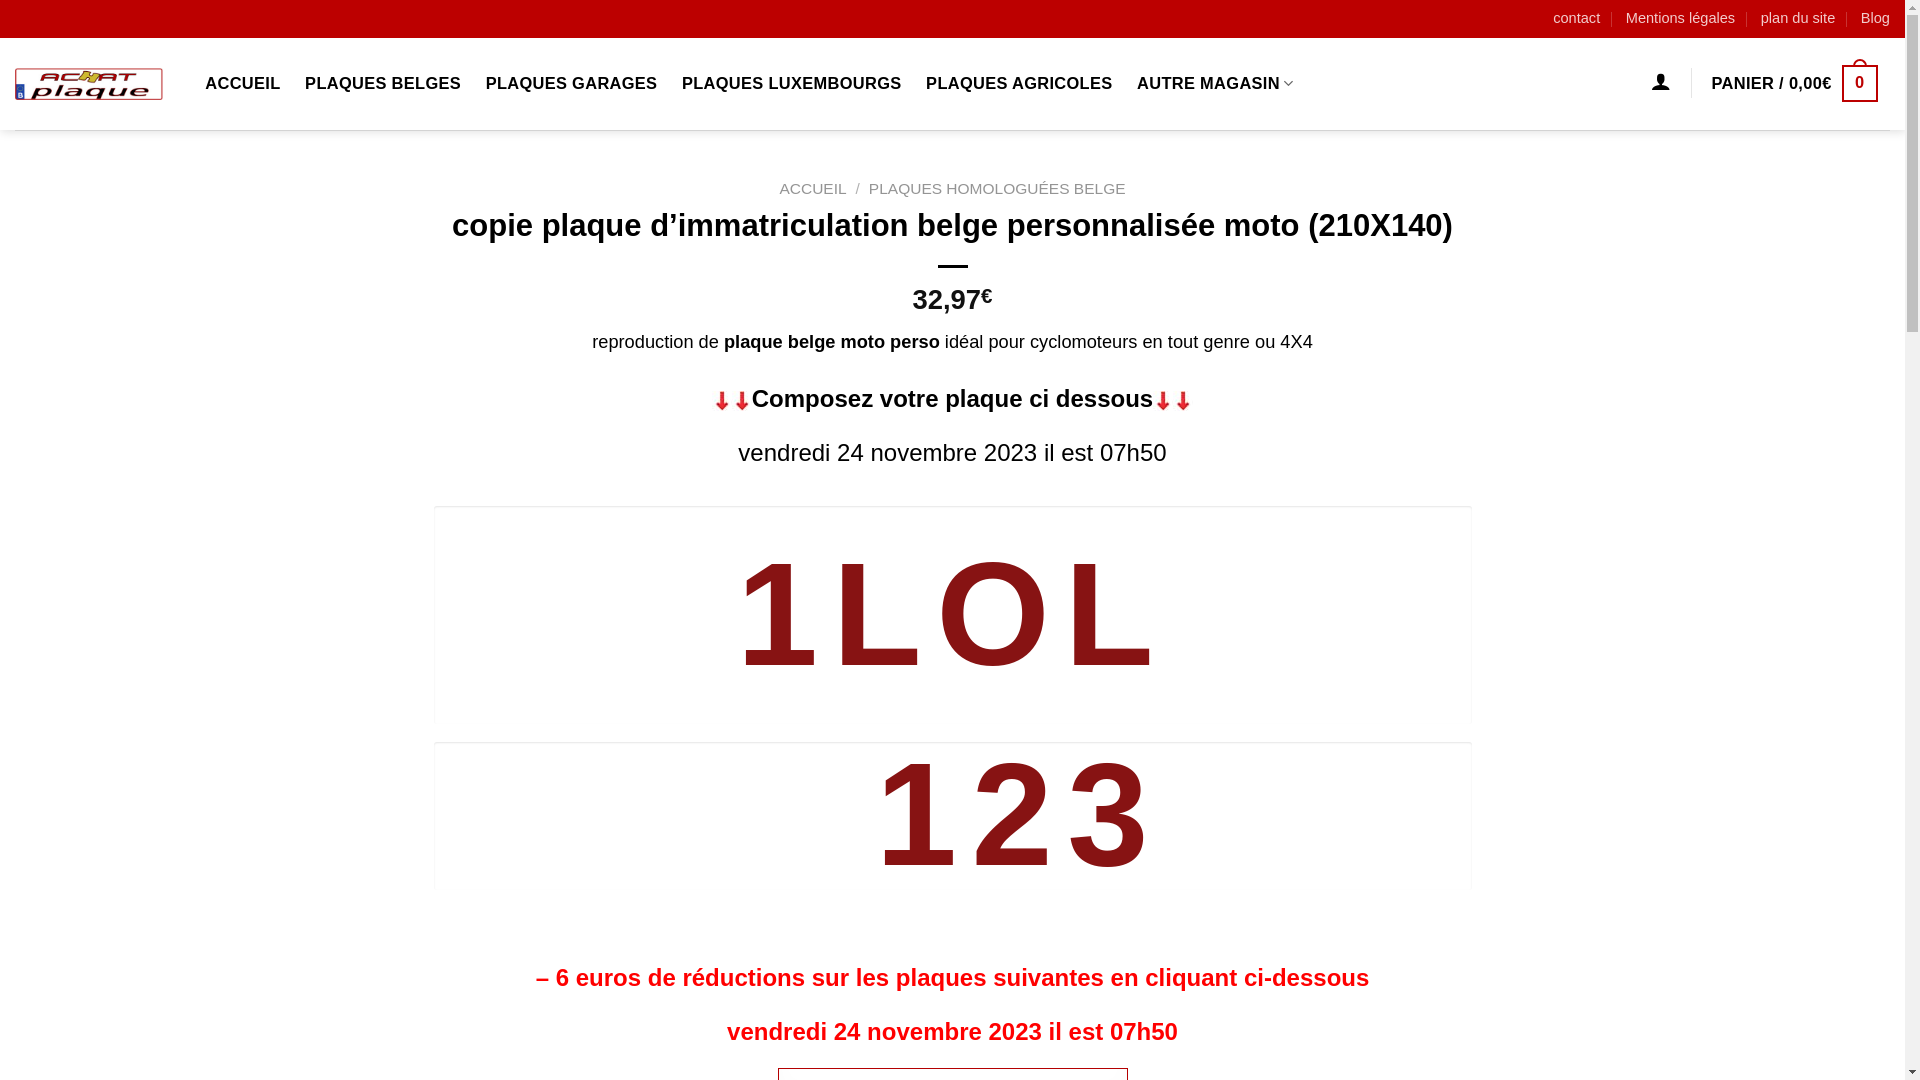 Image resolution: width=1920 pixels, height=1080 pixels. What do you see at coordinates (571, 84) in the screenshot?
I see `PLAQUES GARAGES` at bounding box center [571, 84].